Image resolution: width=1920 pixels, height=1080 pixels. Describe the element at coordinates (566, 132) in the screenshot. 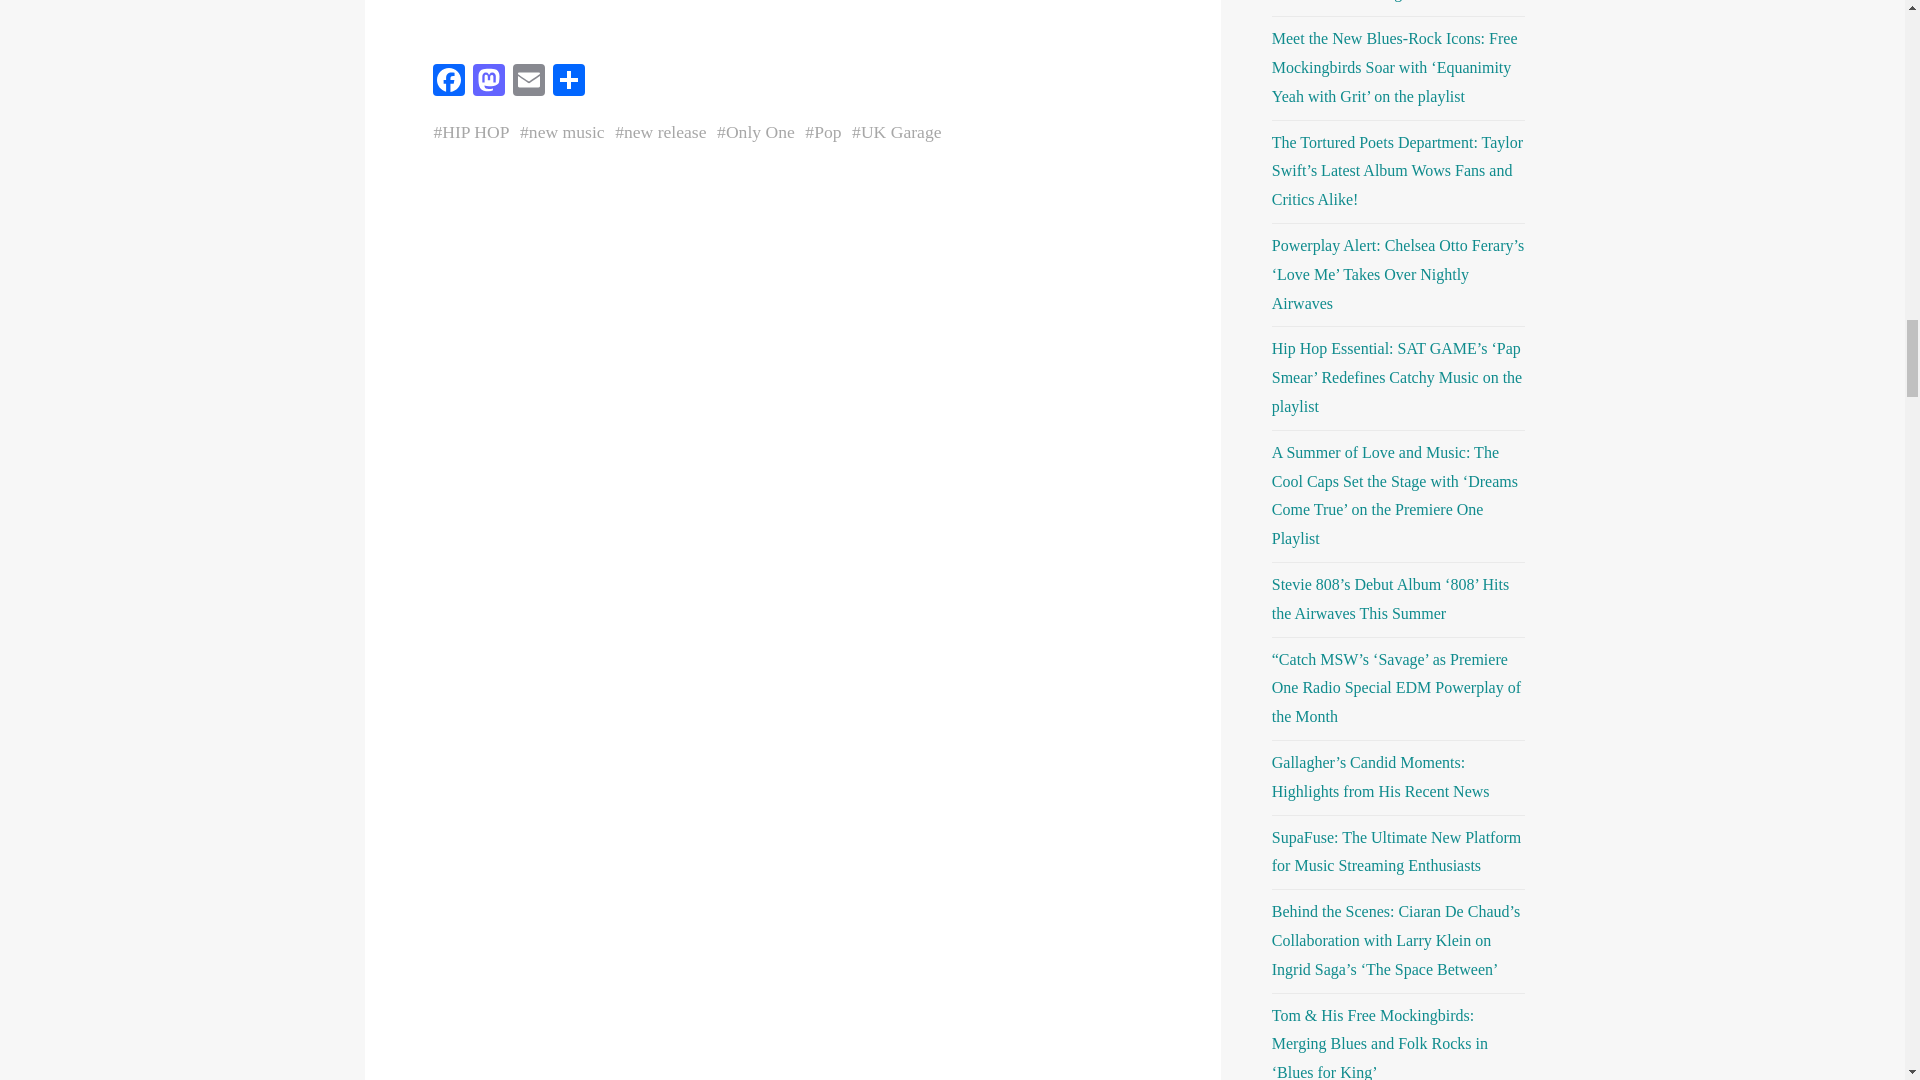

I see `new music` at that location.